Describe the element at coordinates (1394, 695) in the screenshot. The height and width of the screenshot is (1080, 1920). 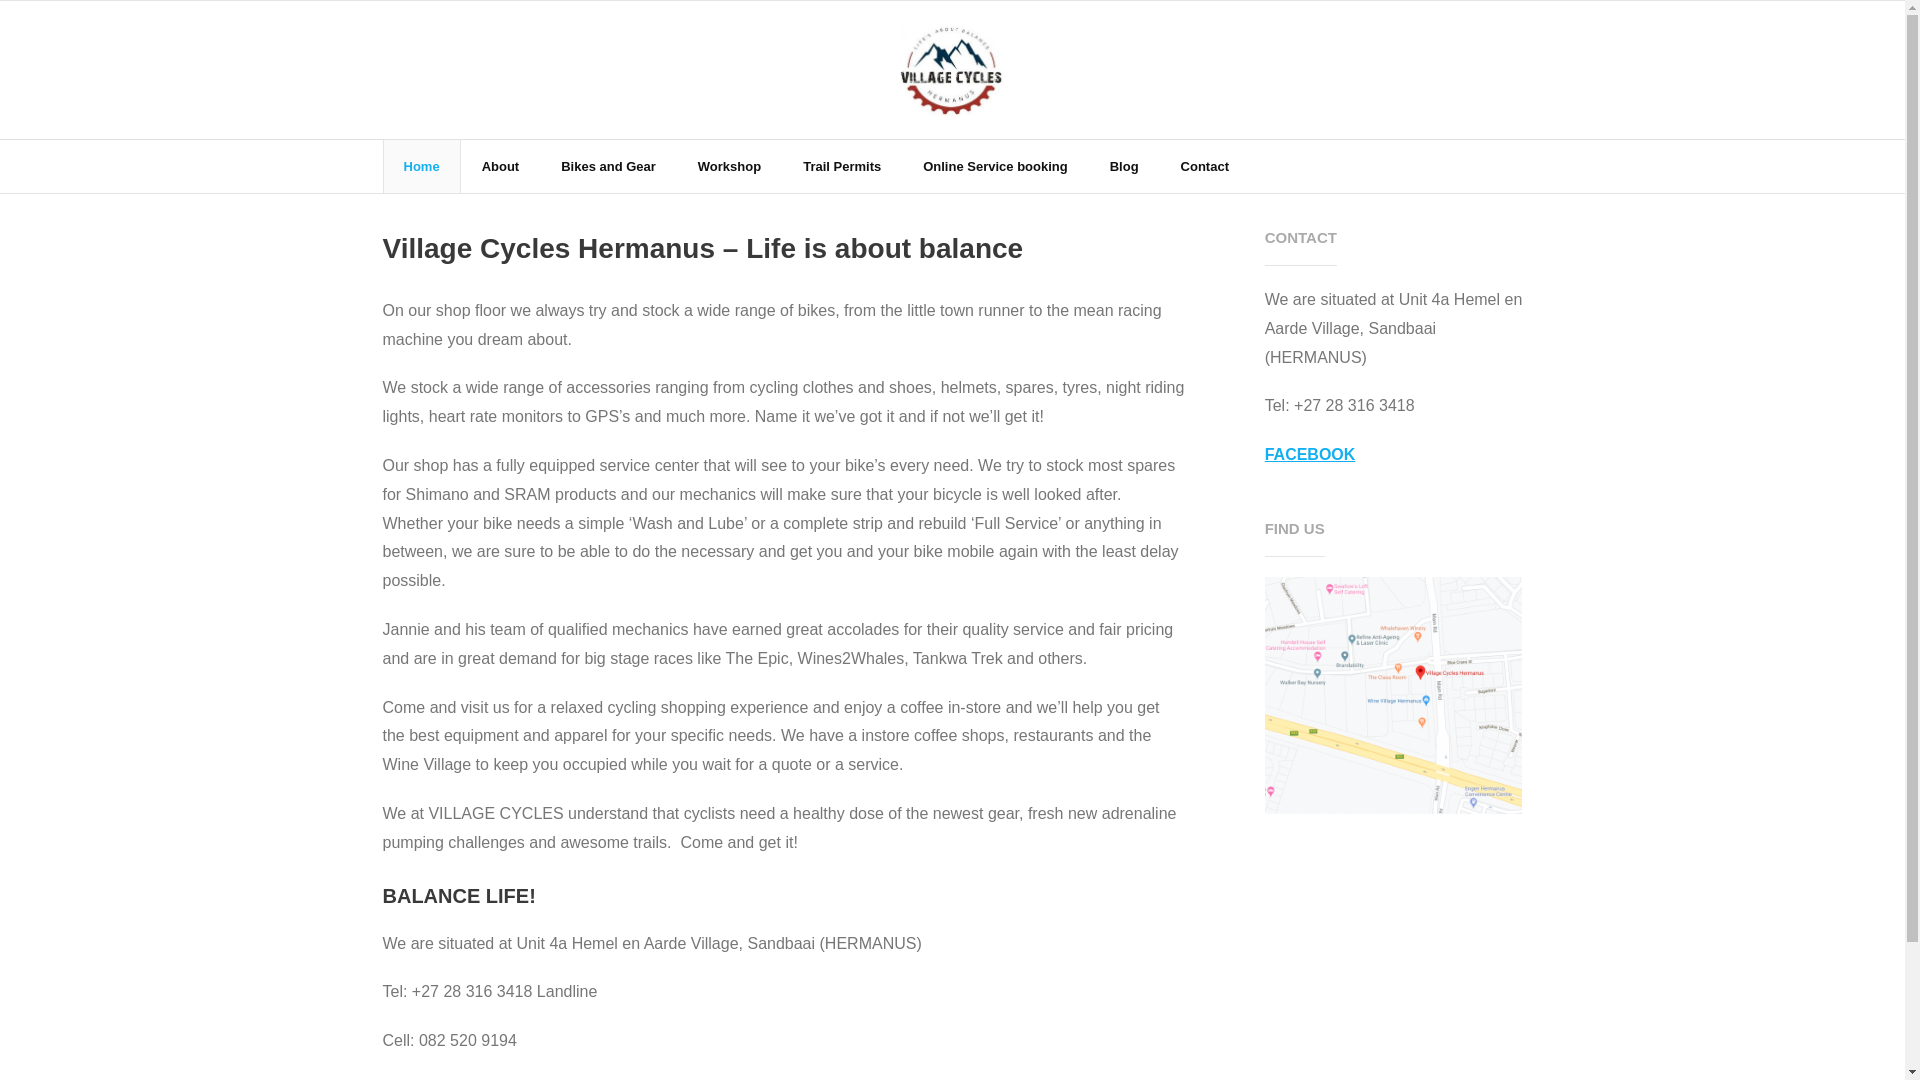
I see `Find us` at that location.